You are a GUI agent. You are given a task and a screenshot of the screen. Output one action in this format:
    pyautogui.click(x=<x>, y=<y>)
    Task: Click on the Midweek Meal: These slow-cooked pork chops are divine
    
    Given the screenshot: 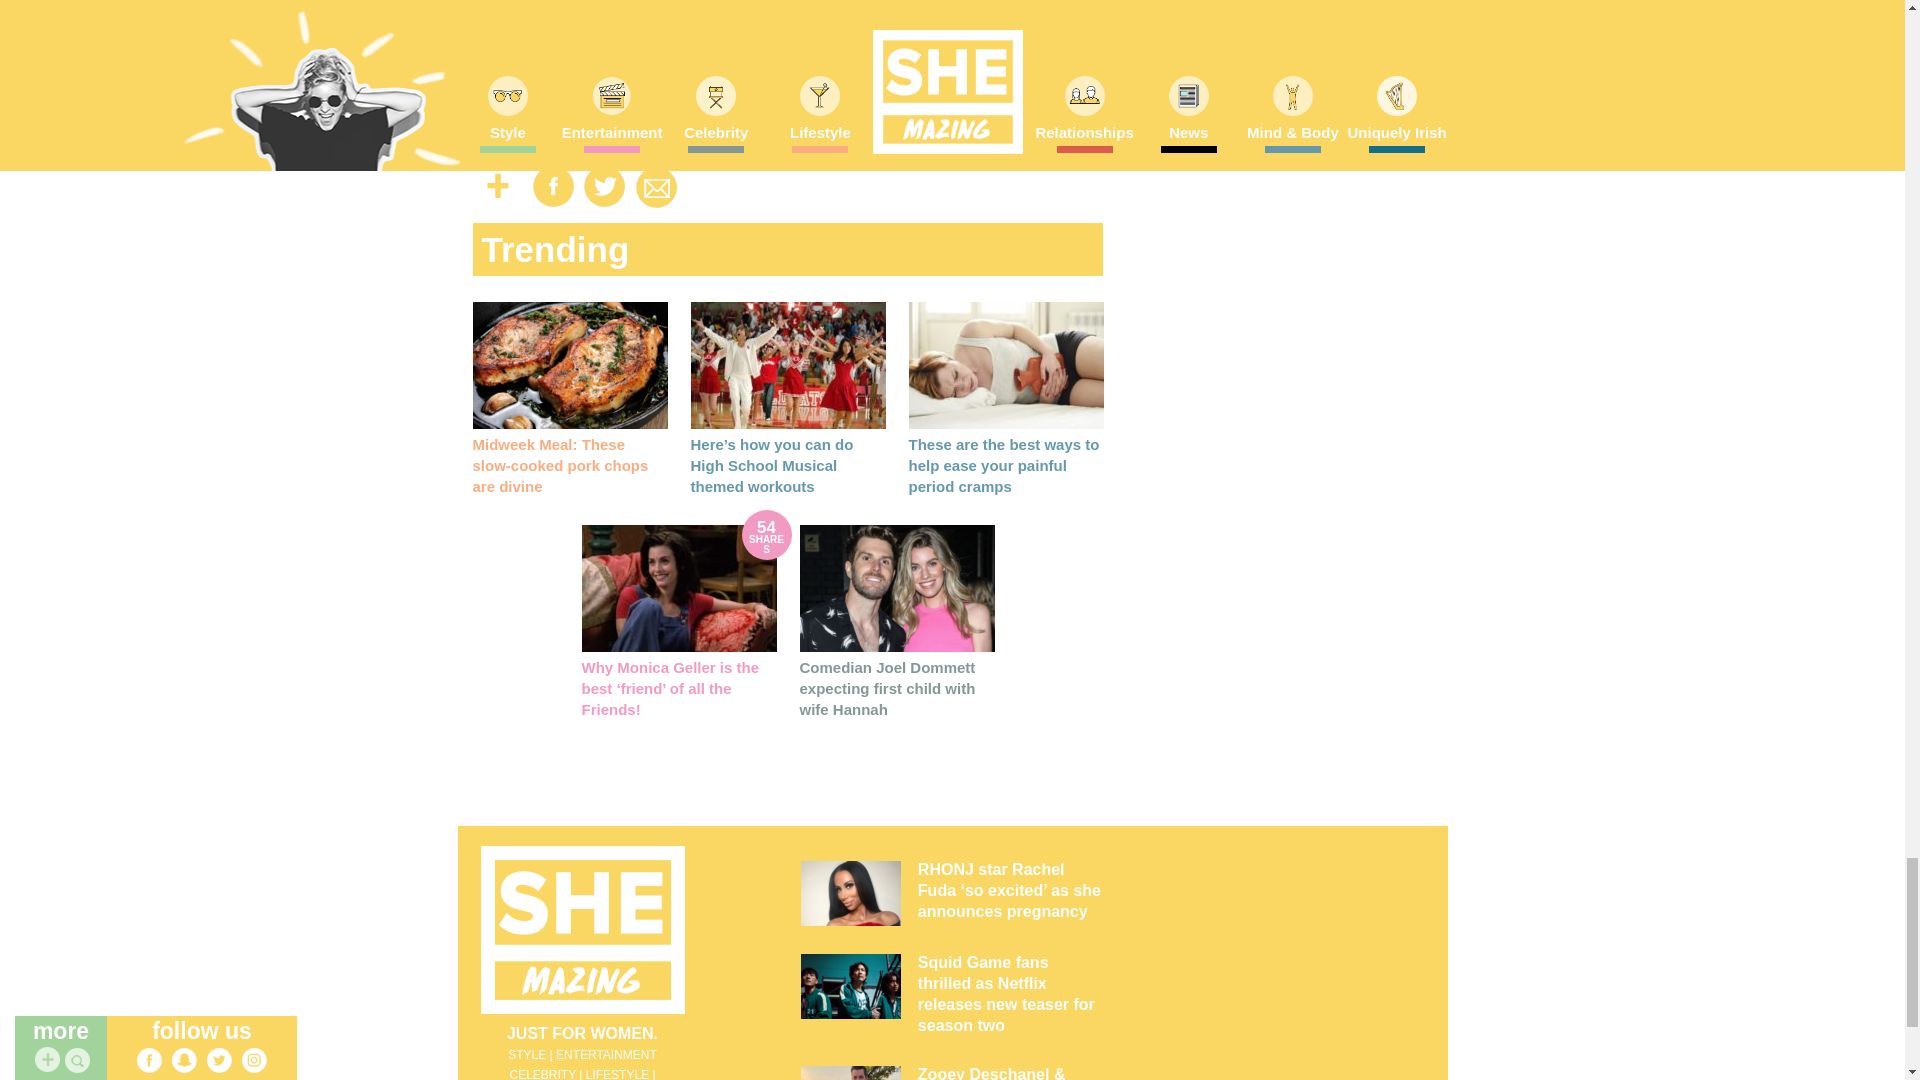 What is the action you would take?
    pyautogui.click(x=569, y=365)
    